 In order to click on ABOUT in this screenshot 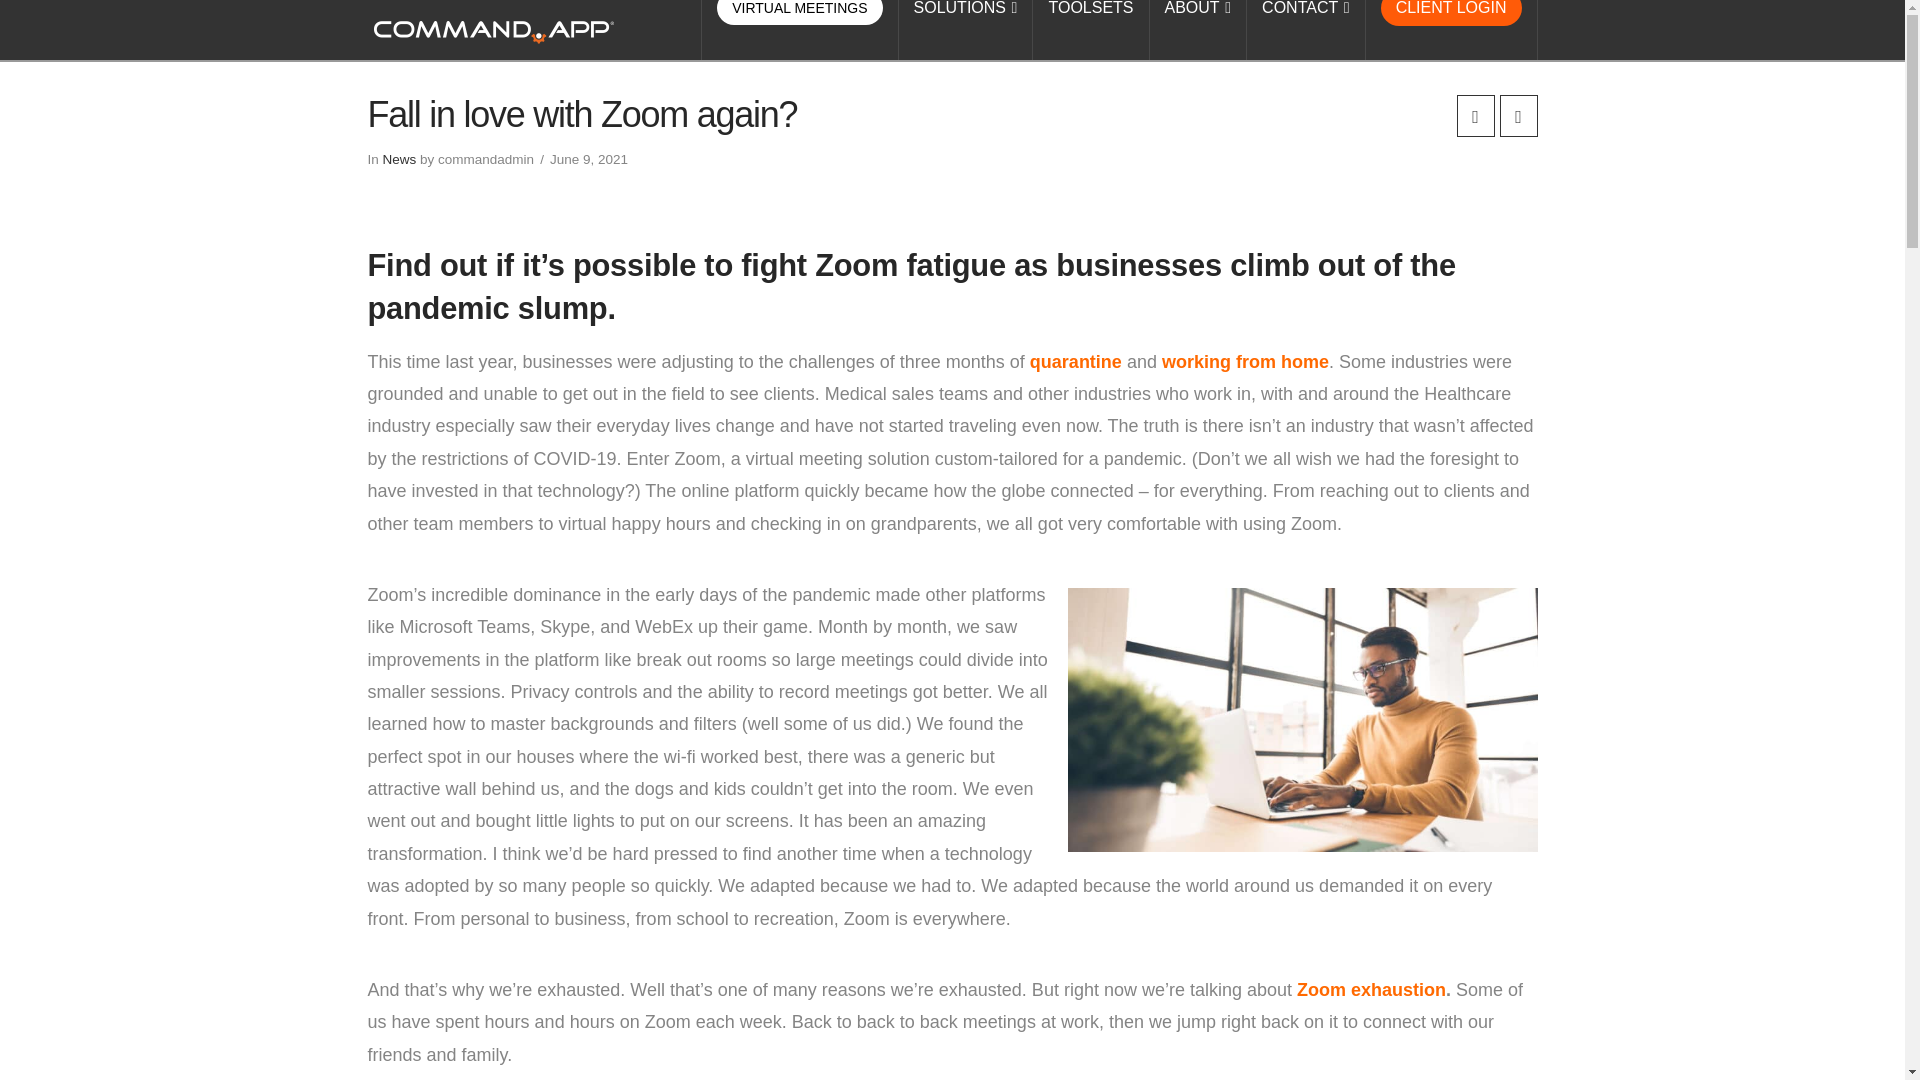, I will do `click(1199, 30)`.